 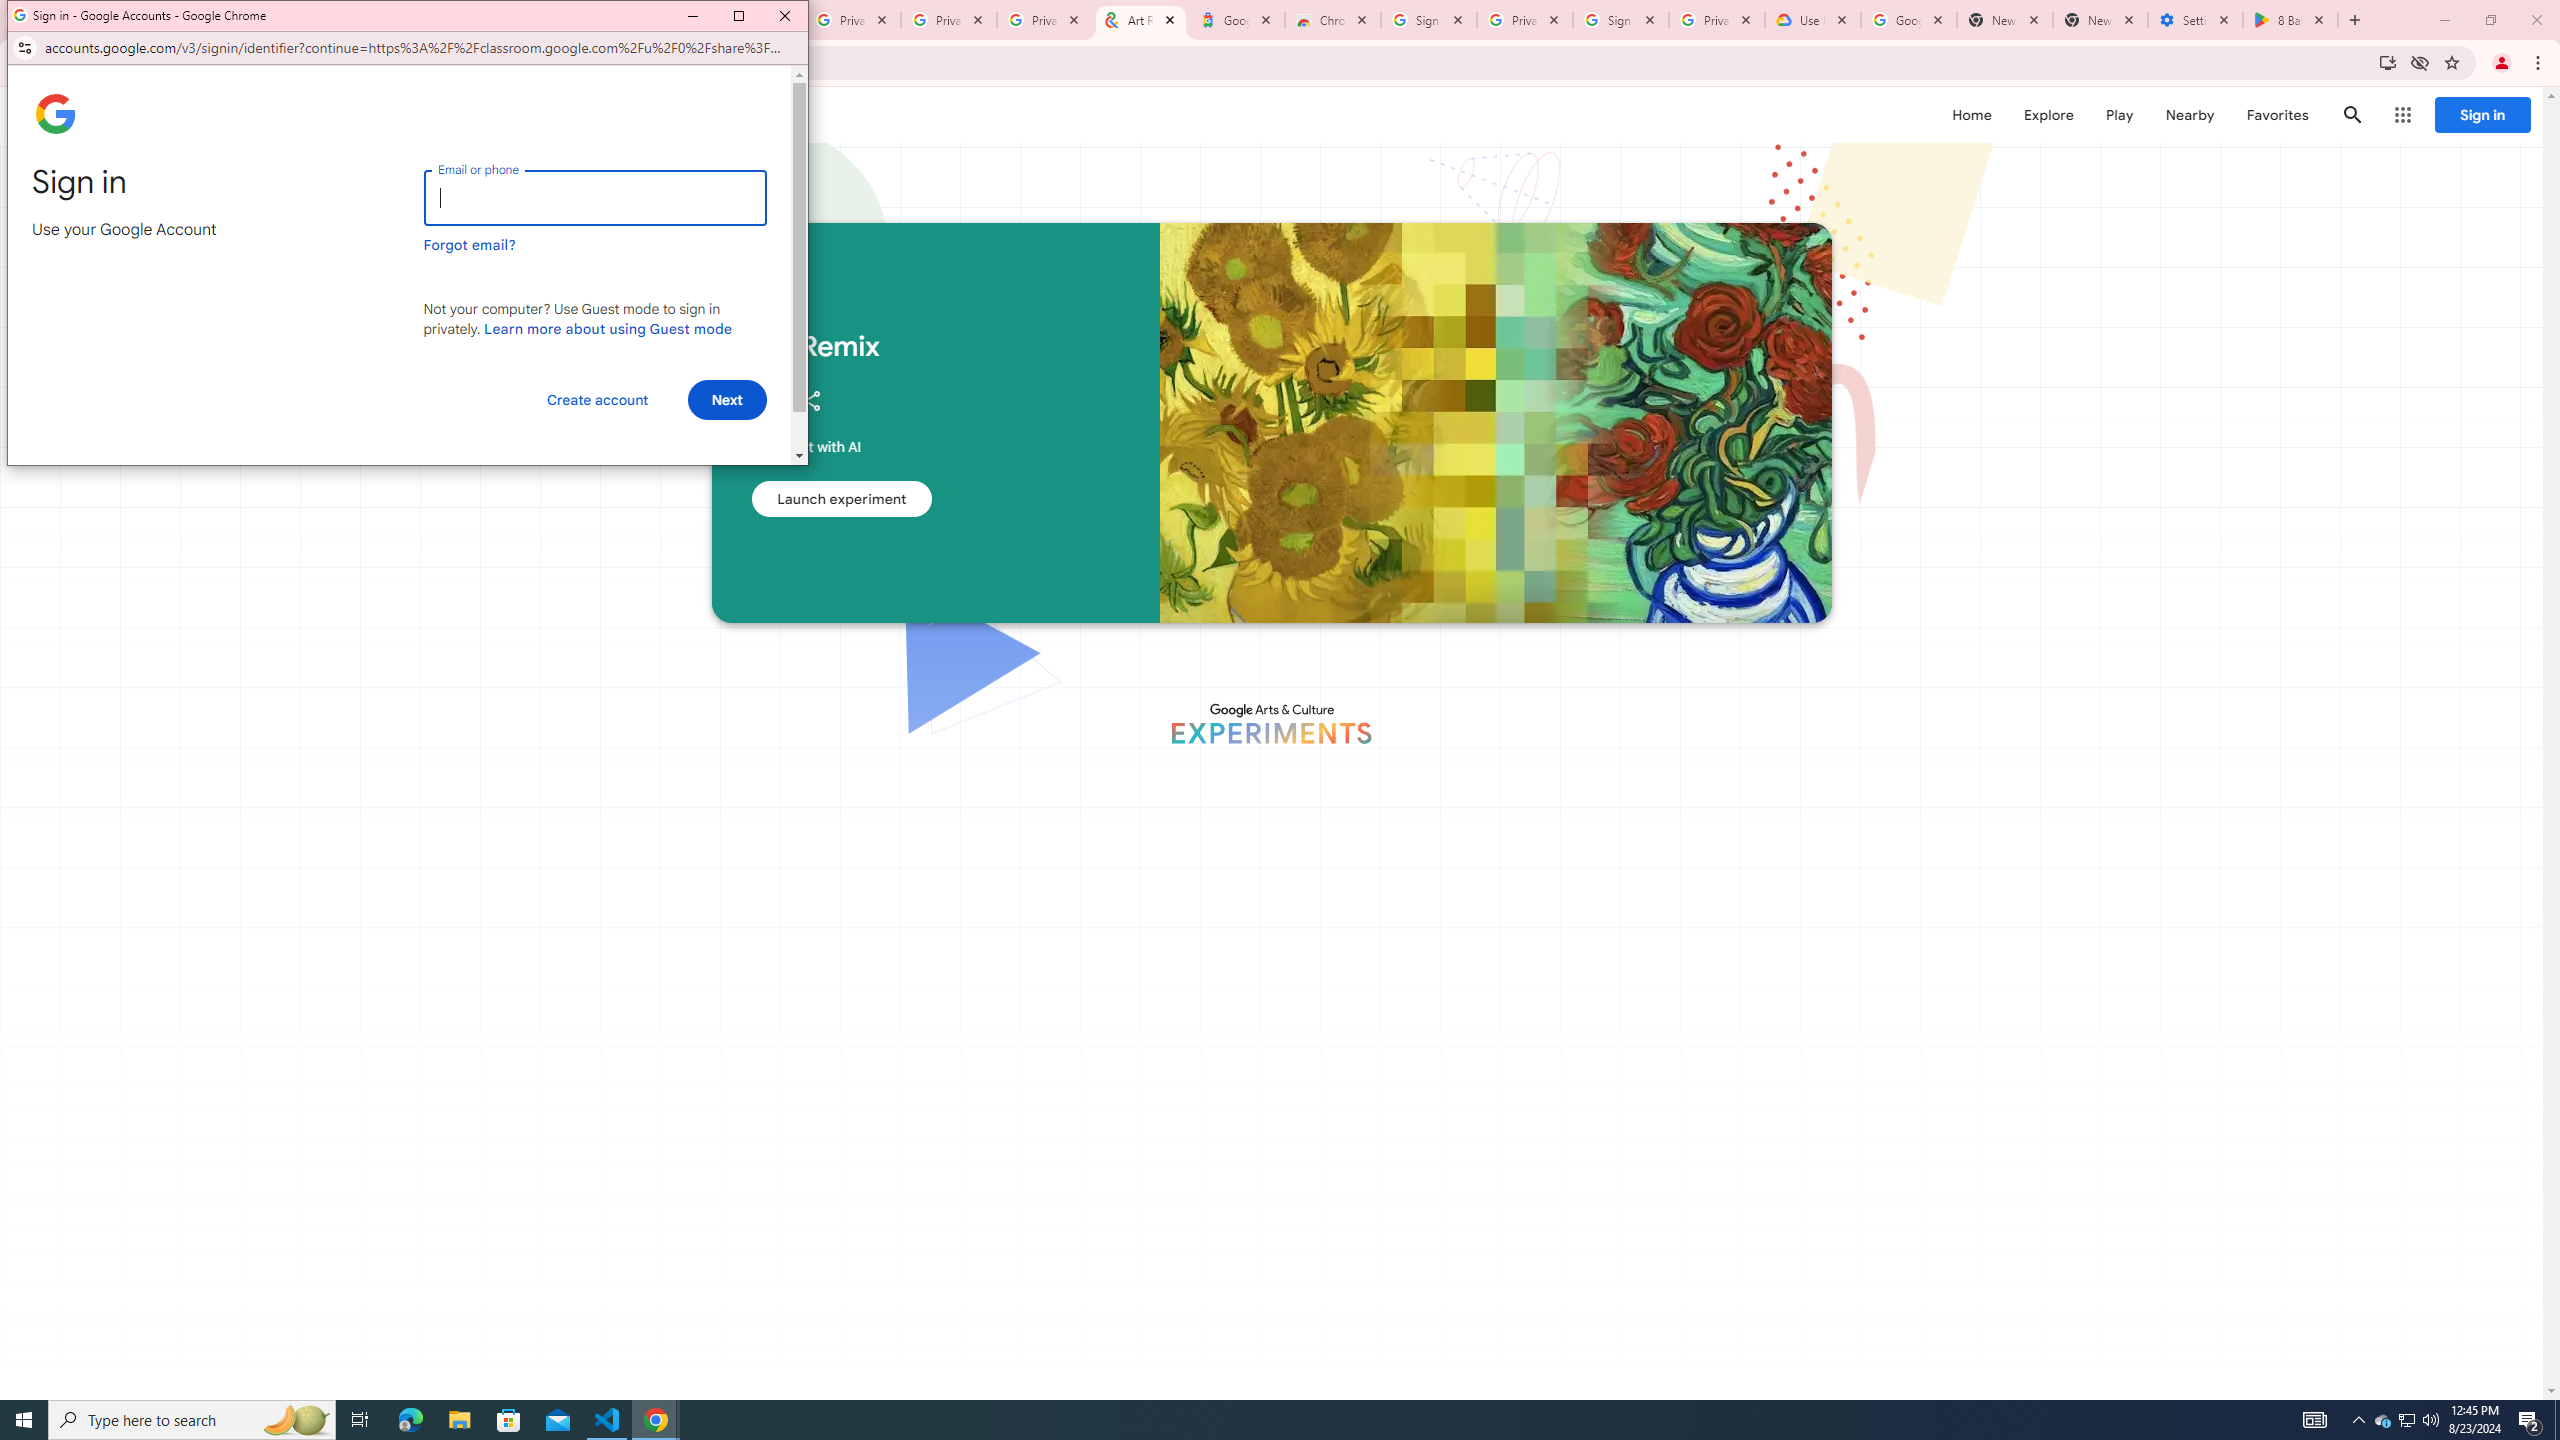 I want to click on Create account, so click(x=597, y=400).